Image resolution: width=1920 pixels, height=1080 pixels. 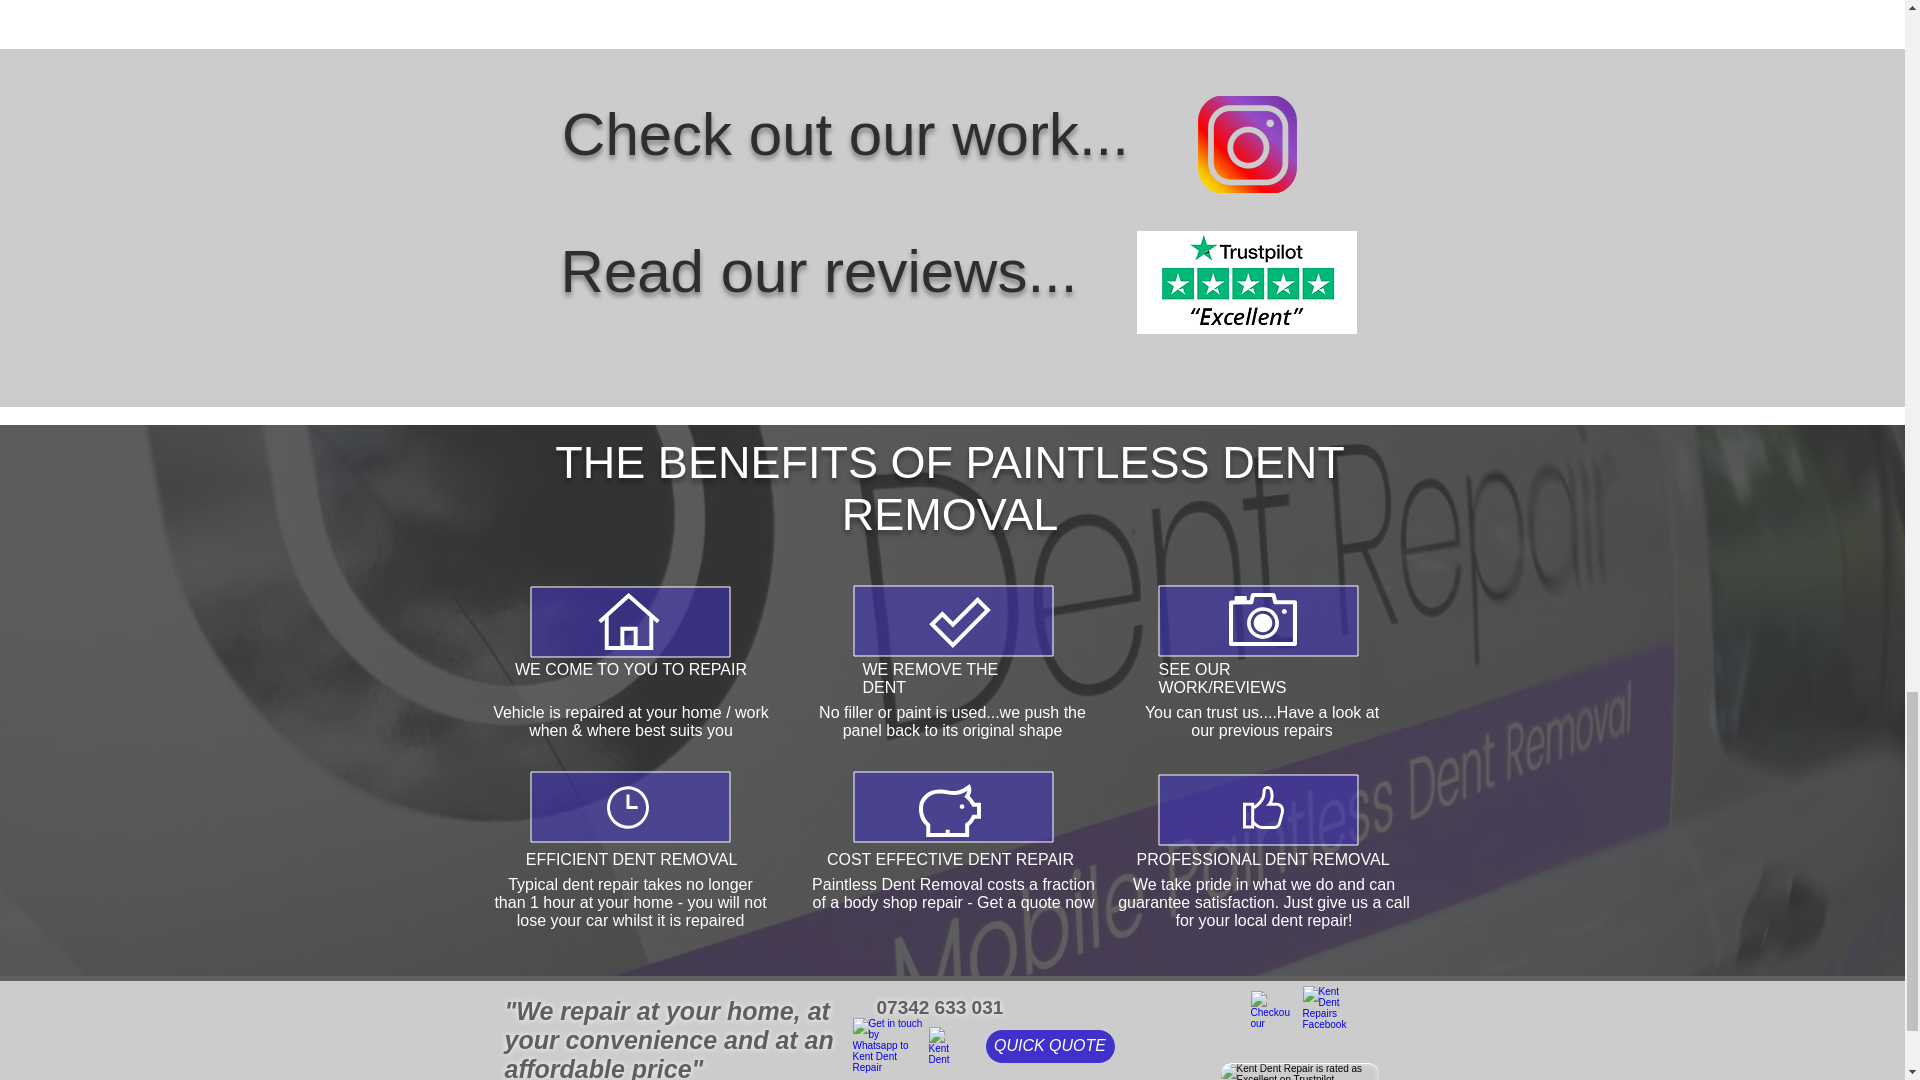 What do you see at coordinates (1246, 282) in the screenshot?
I see `Click to read our Excellent Trustpilot reviews` at bounding box center [1246, 282].